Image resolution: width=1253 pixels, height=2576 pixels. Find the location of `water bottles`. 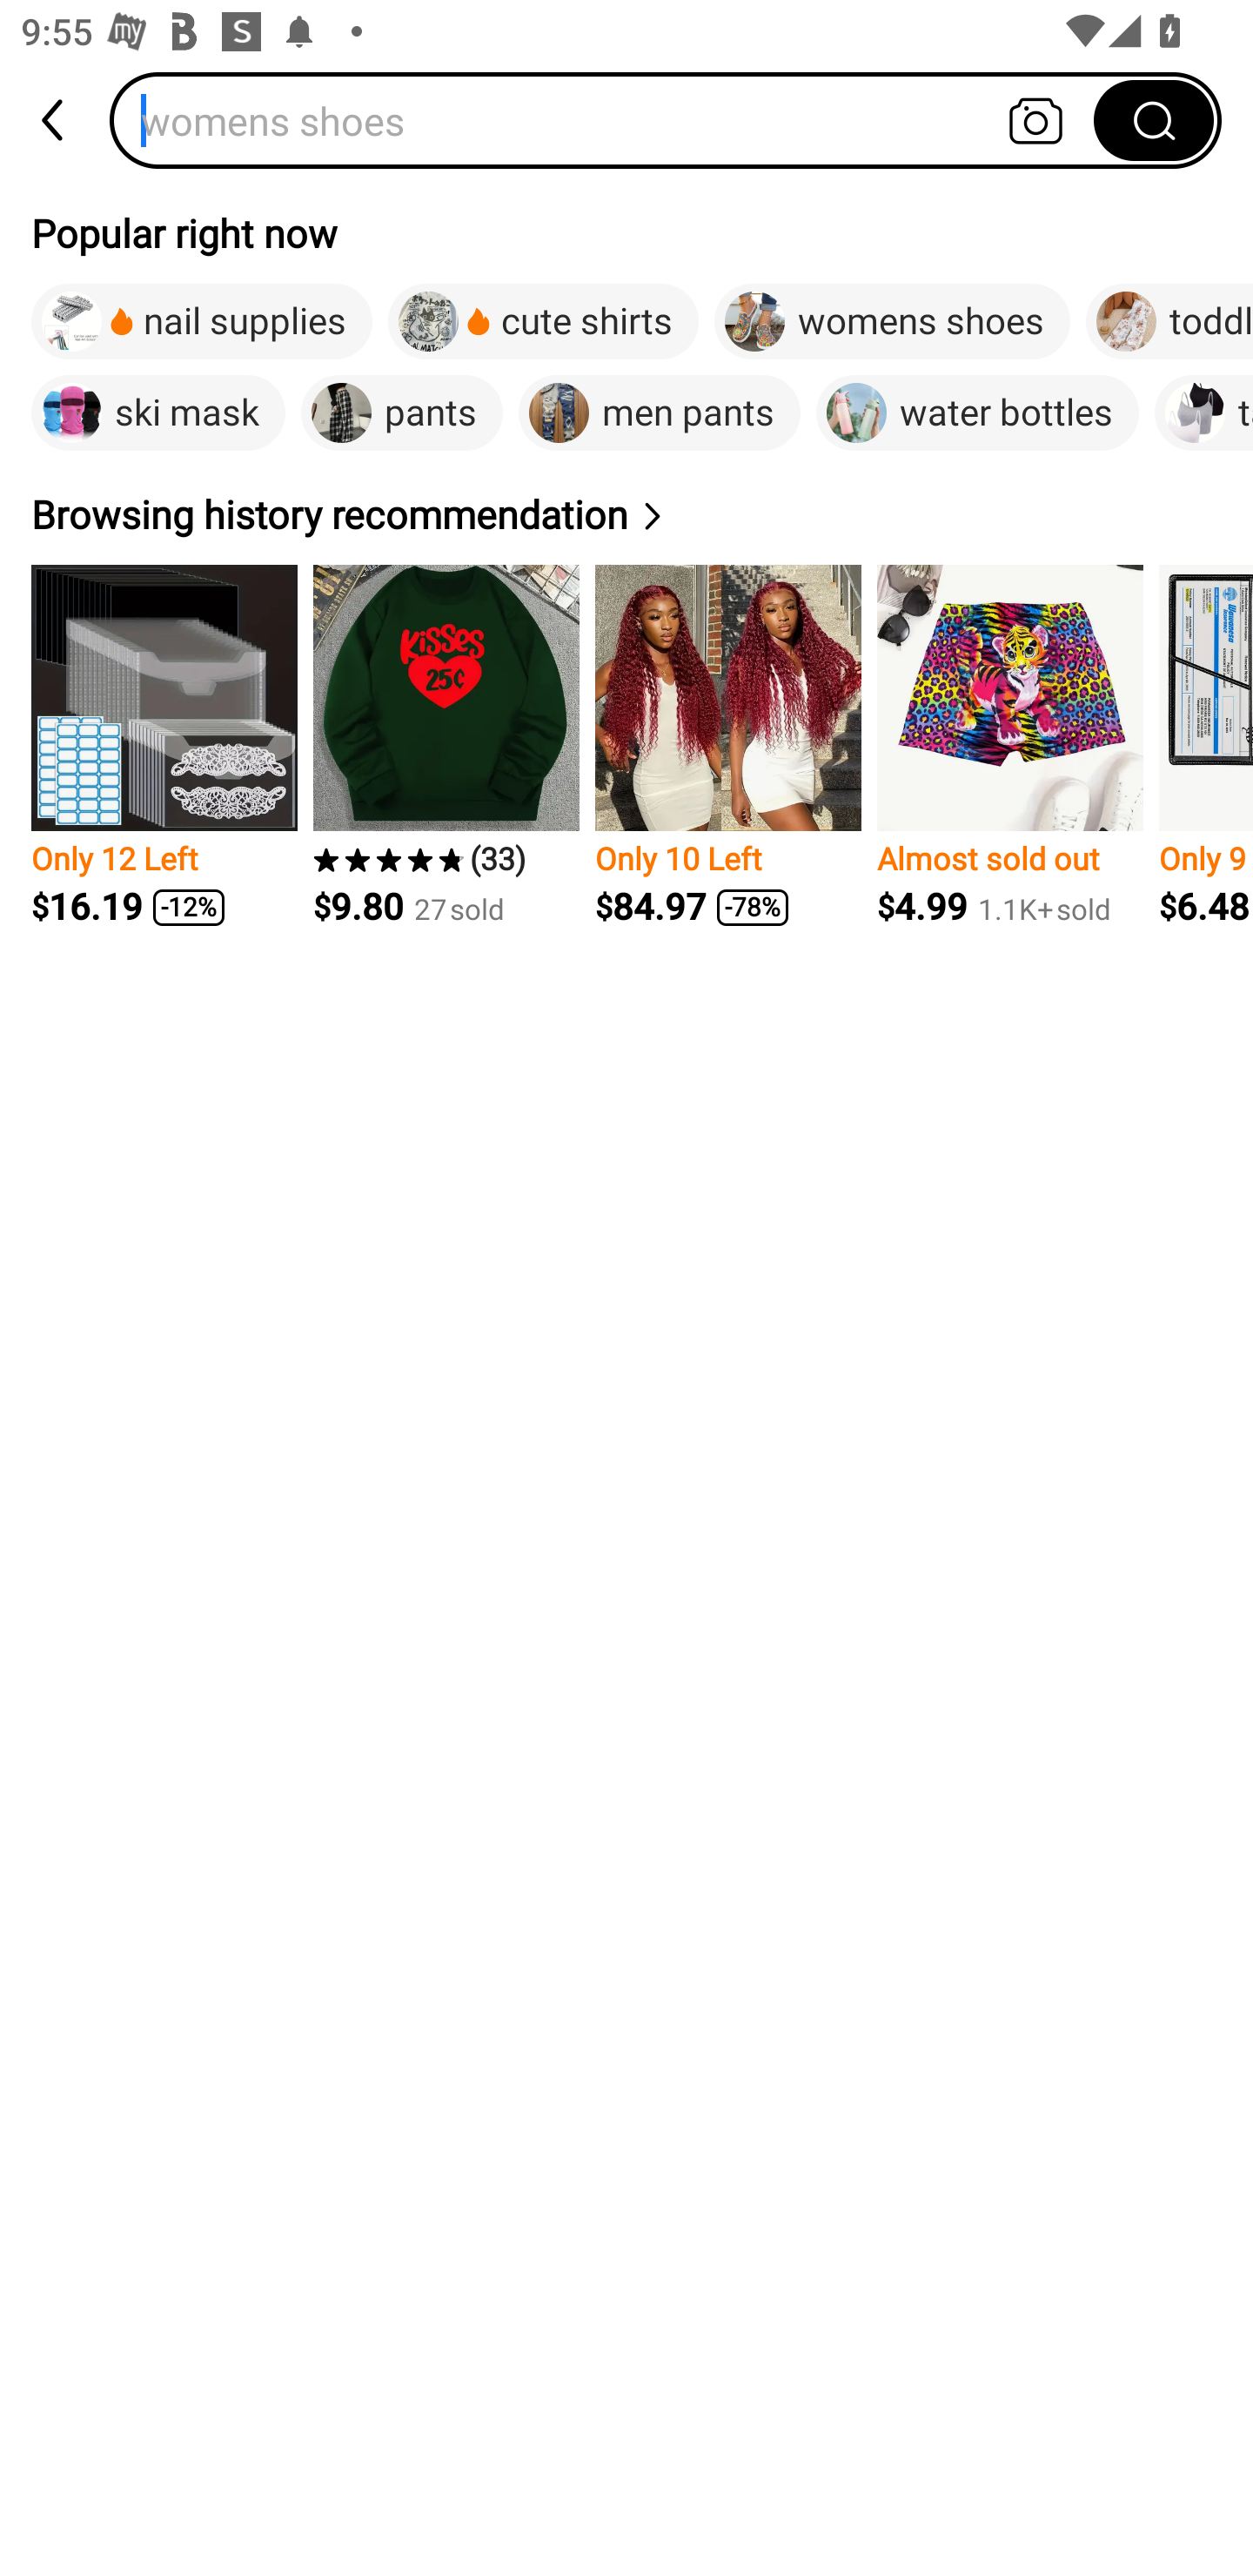

water bottles is located at coordinates (976, 413).